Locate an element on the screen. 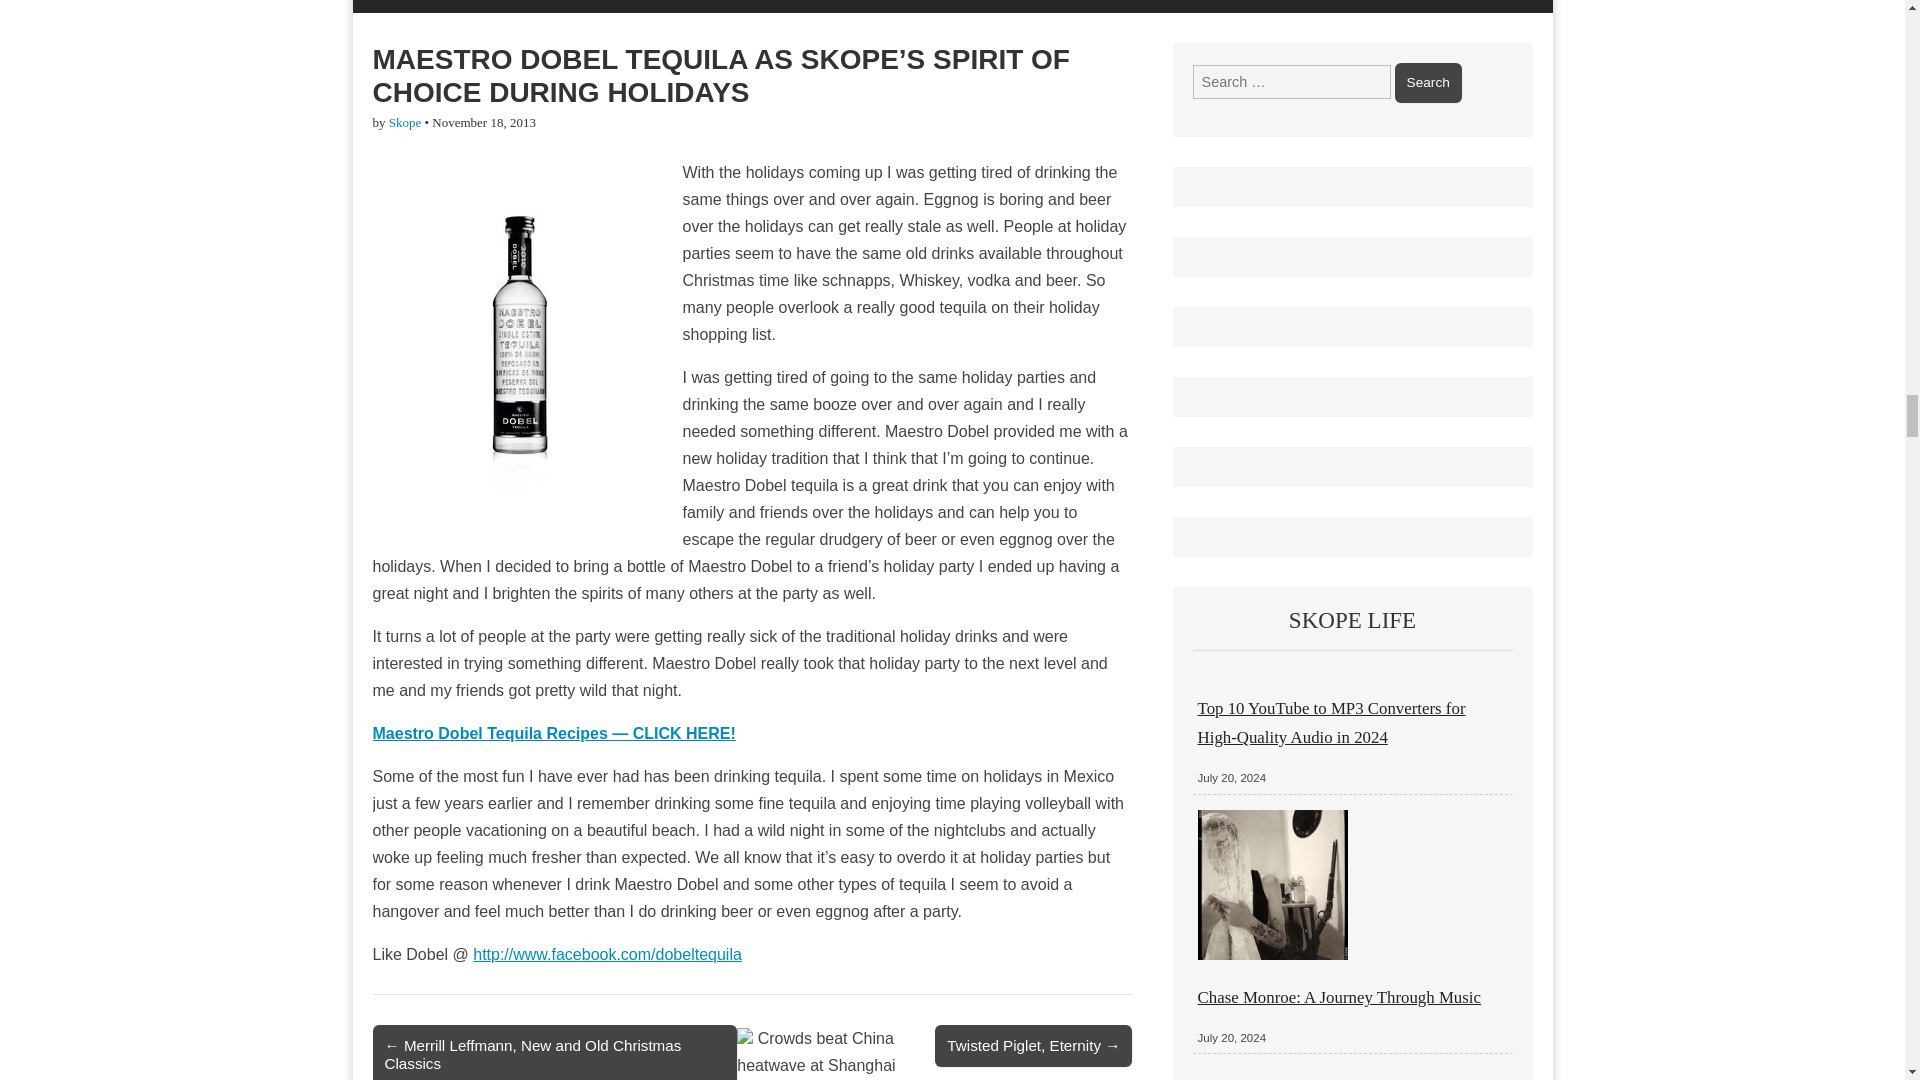 This screenshot has width=1920, height=1080. NEWS is located at coordinates (572, 6).